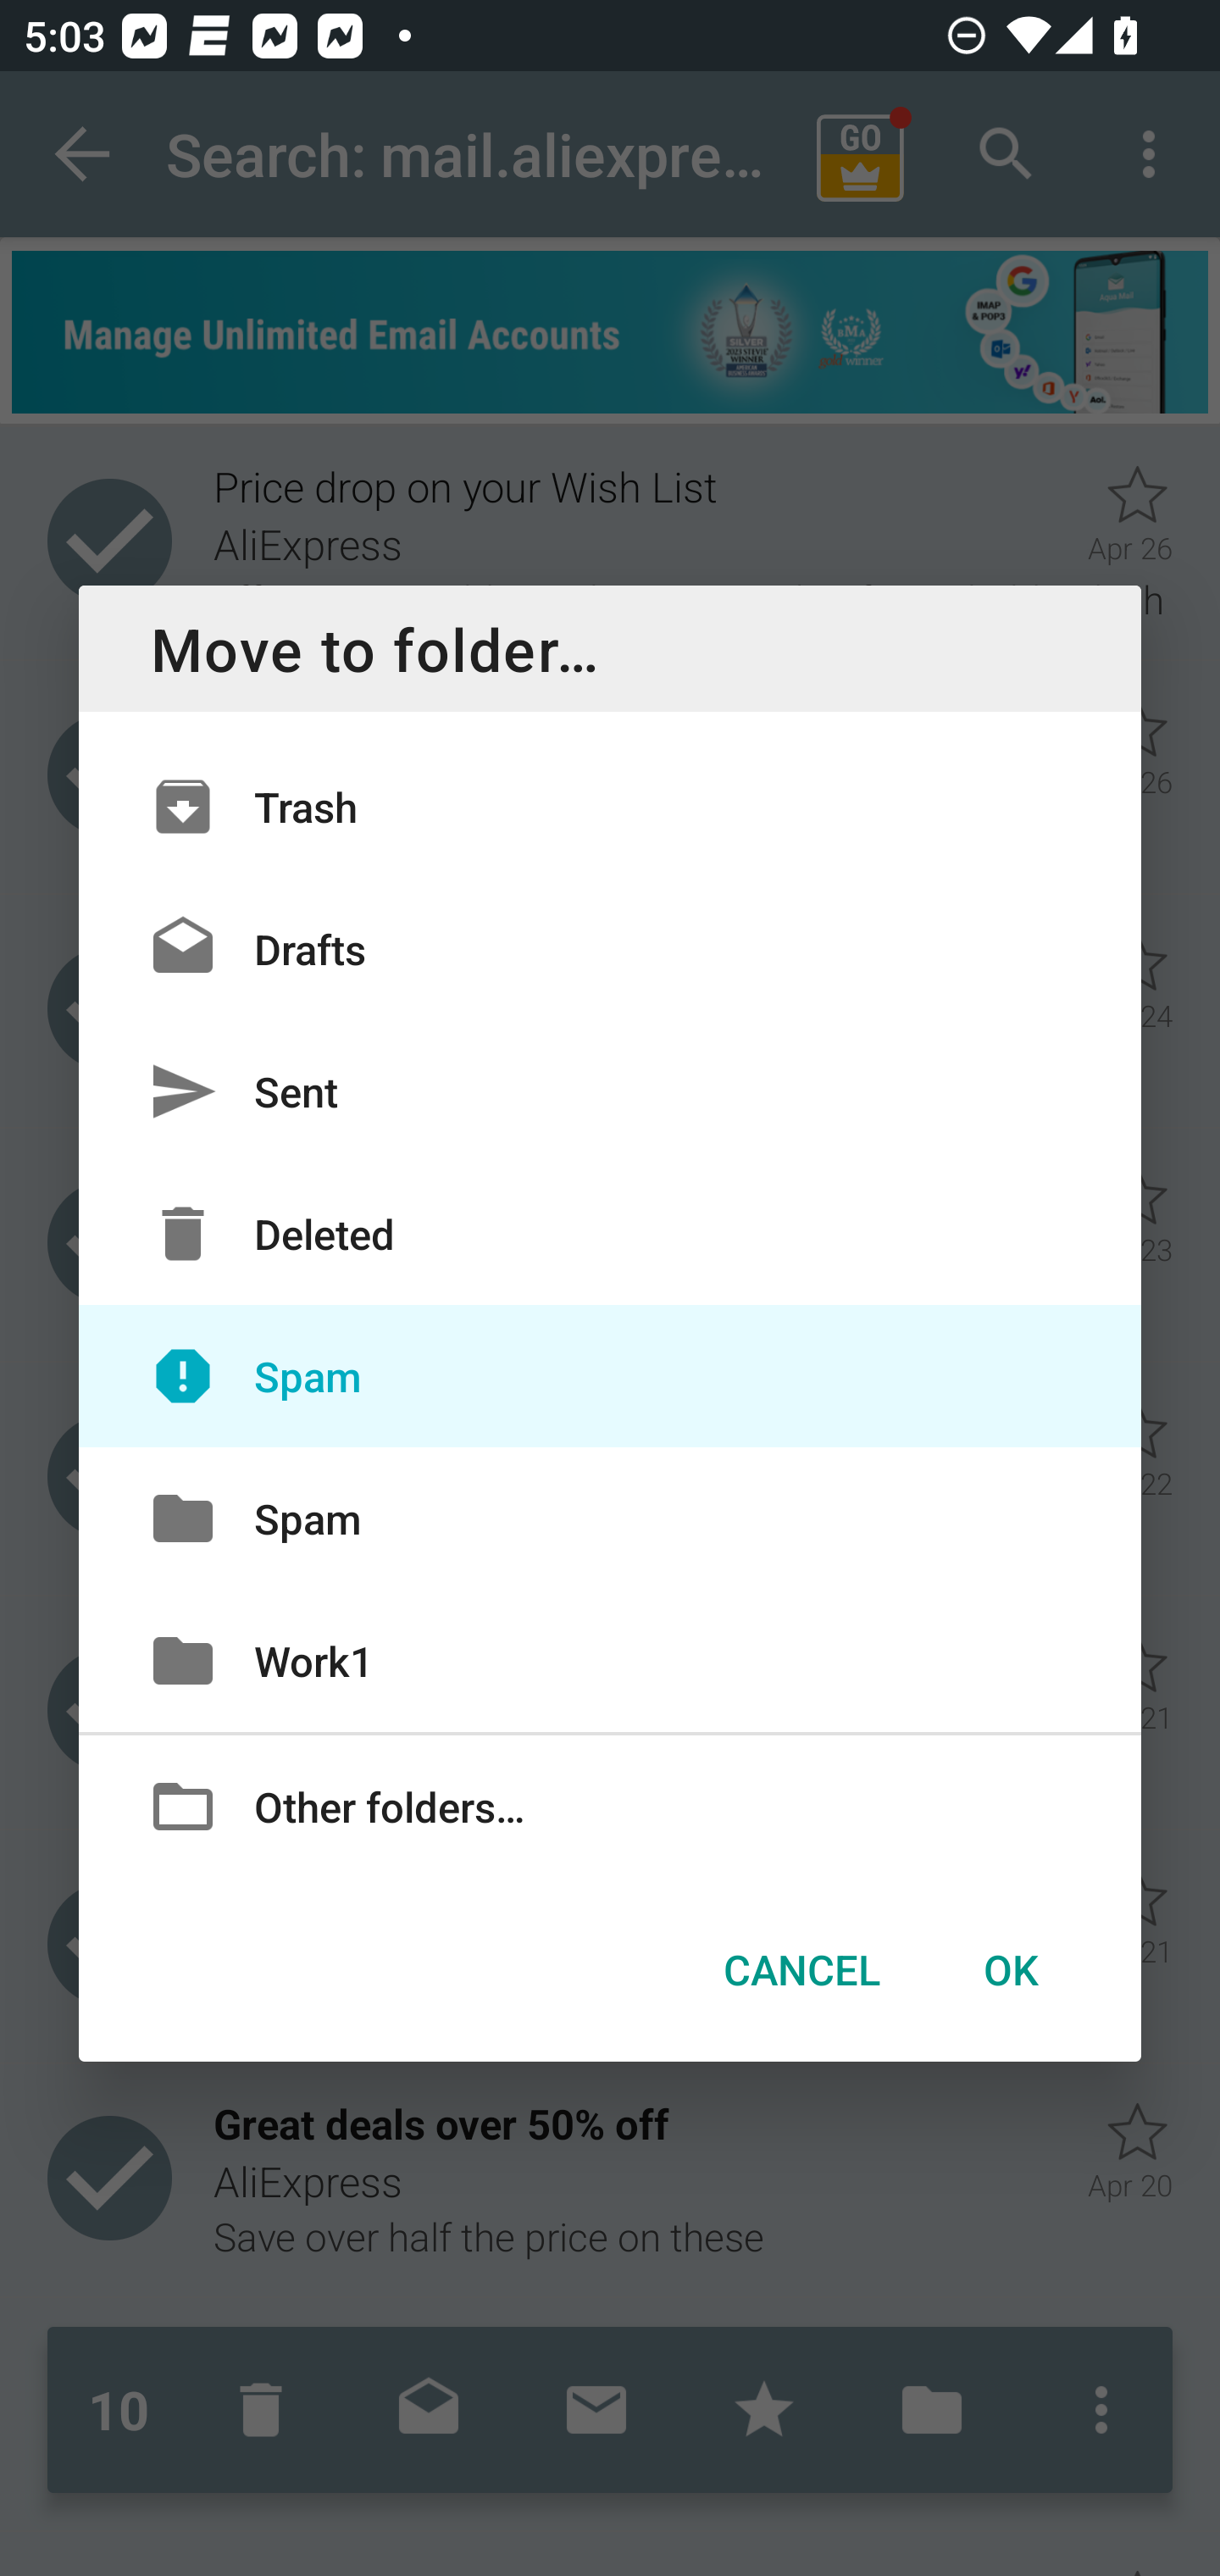 This screenshot has height=2576, width=1220. I want to click on Other folders…, so click(610, 1804).